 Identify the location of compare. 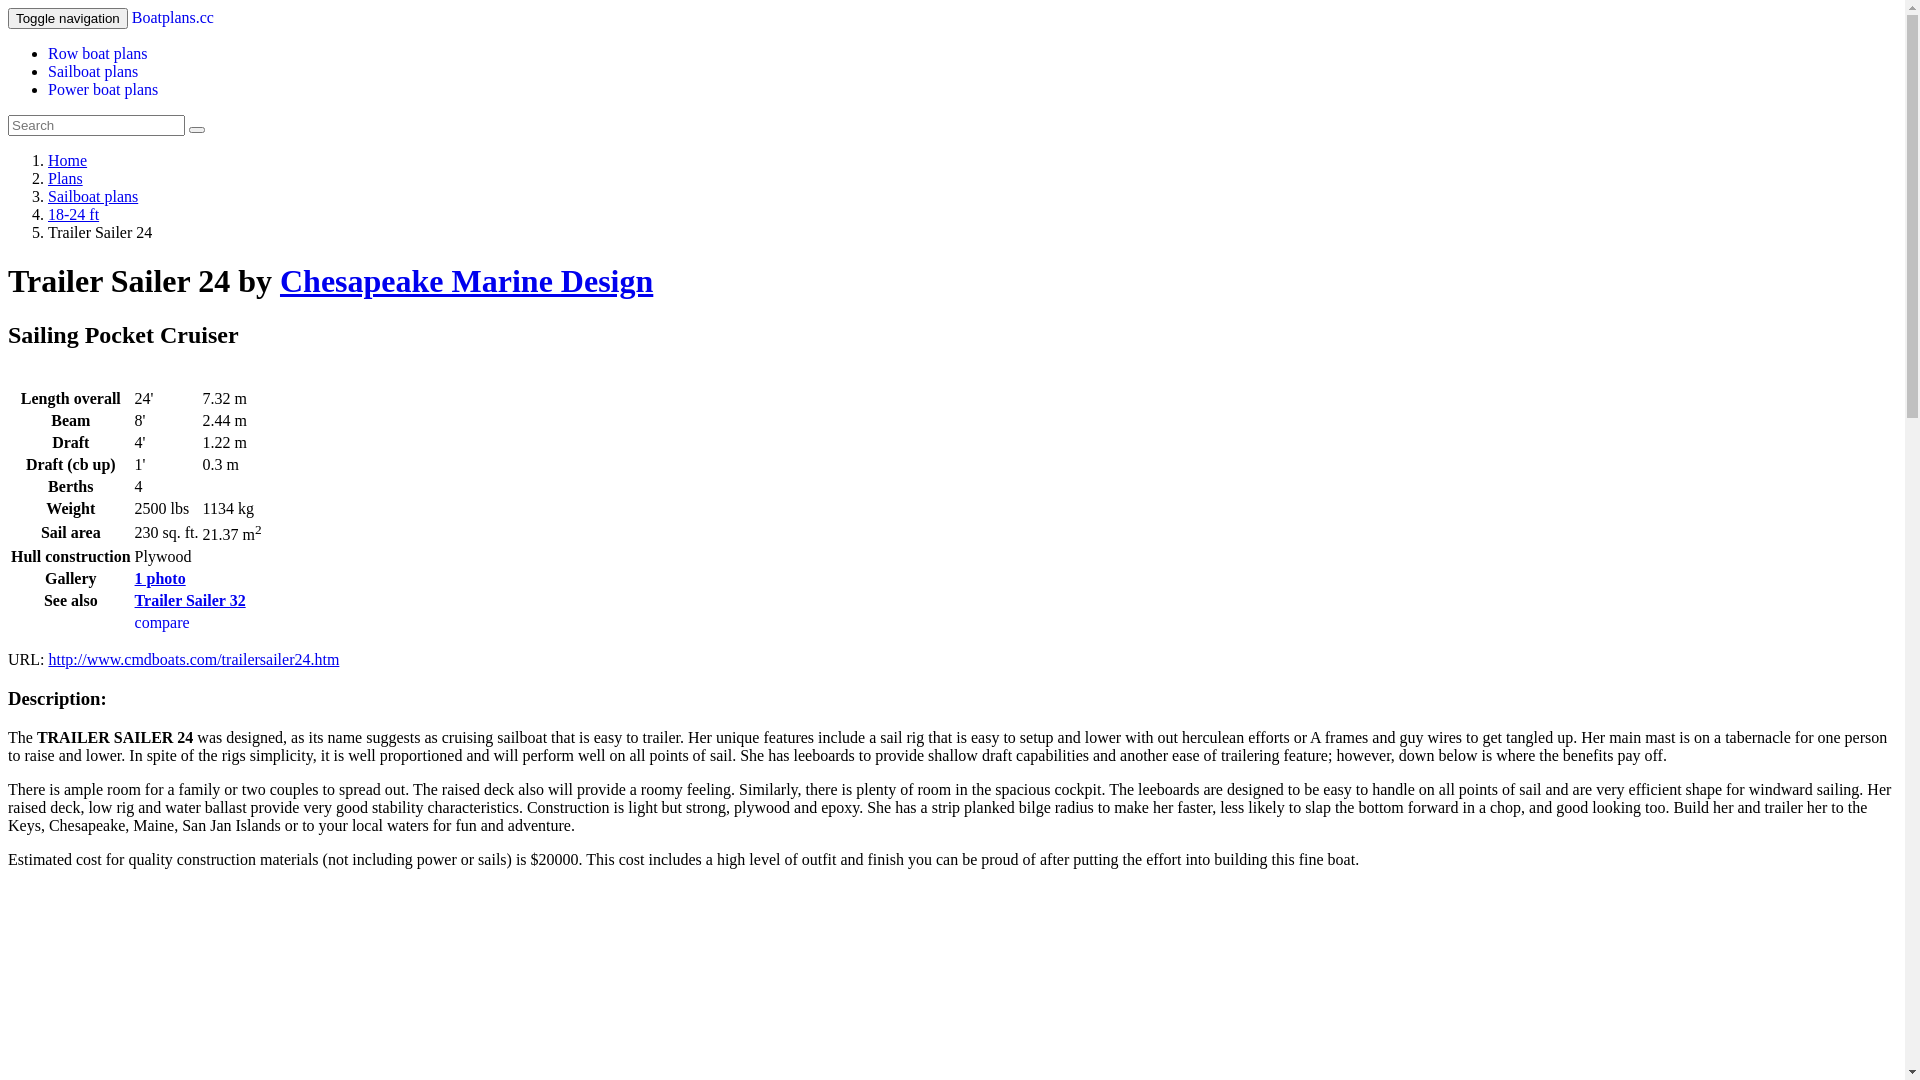
(162, 622).